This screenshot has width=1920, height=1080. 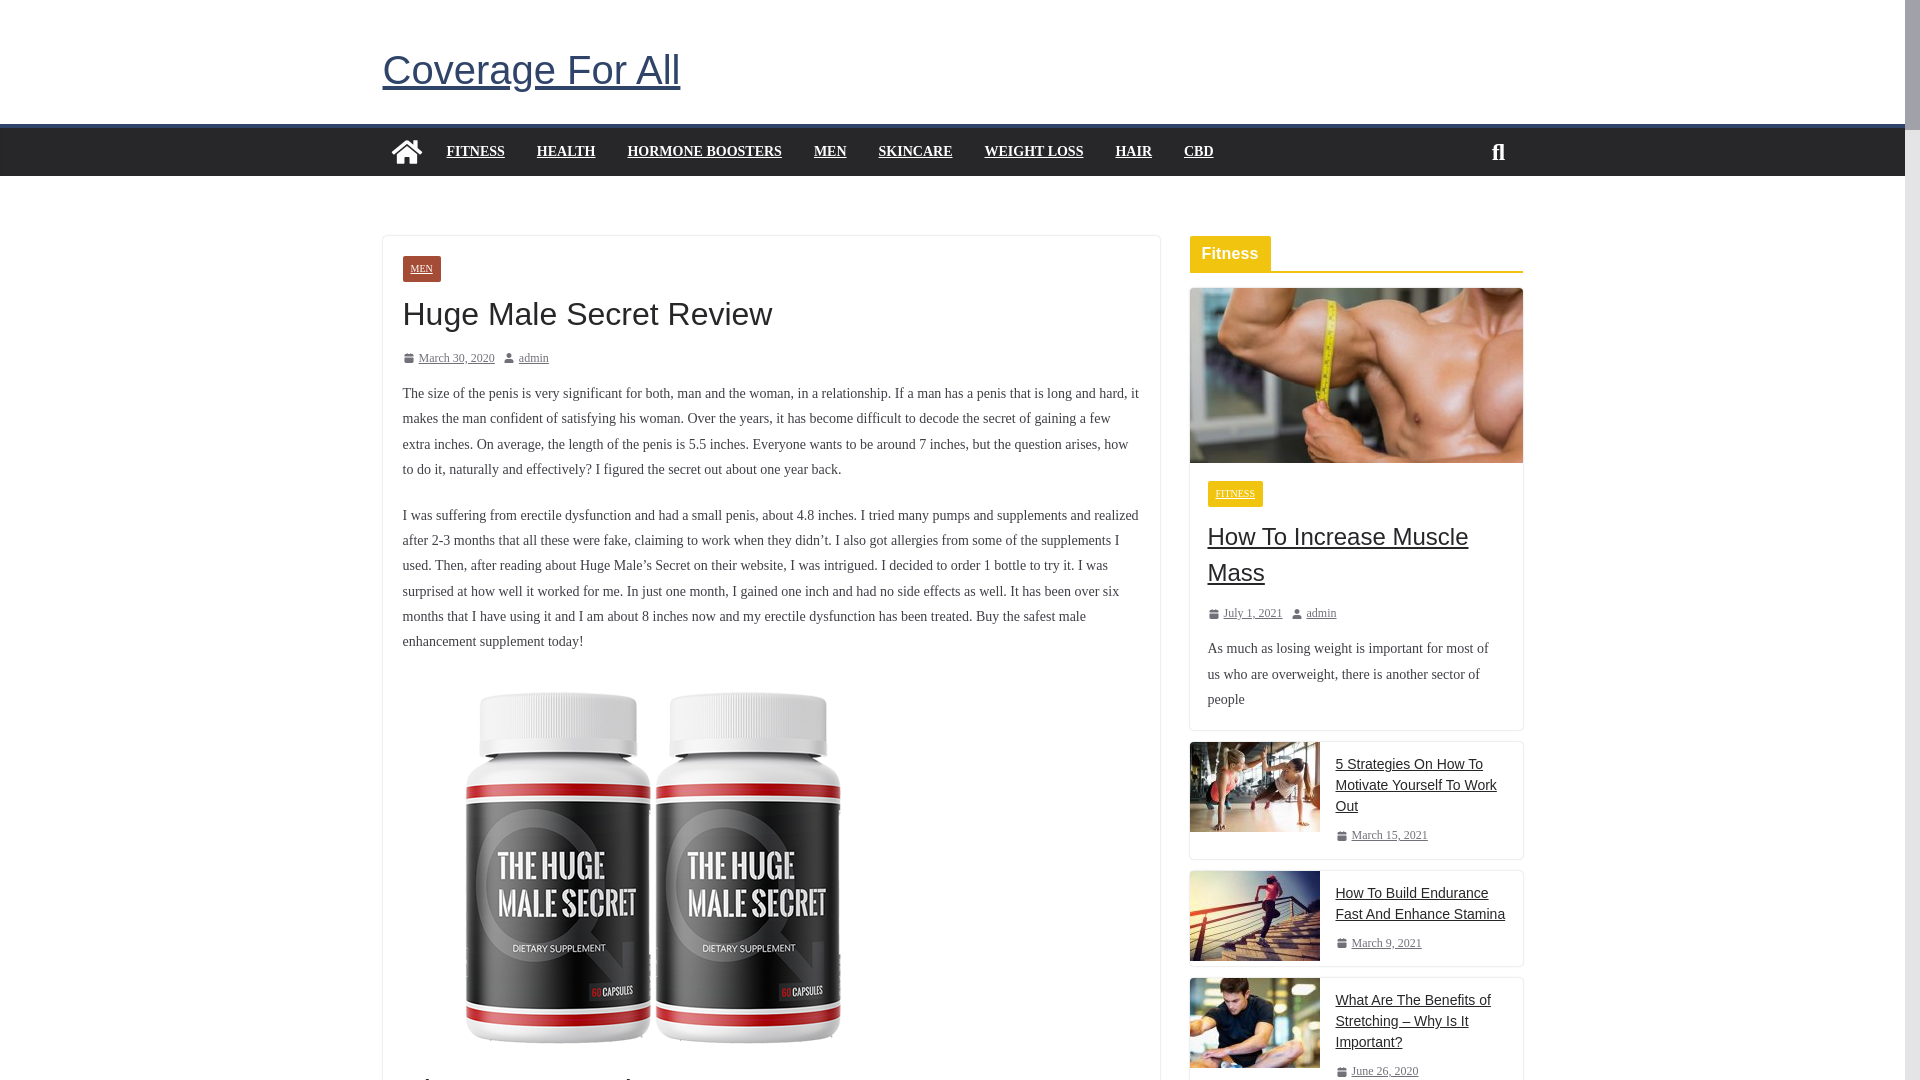 I want to click on Coverage For All, so click(x=406, y=152).